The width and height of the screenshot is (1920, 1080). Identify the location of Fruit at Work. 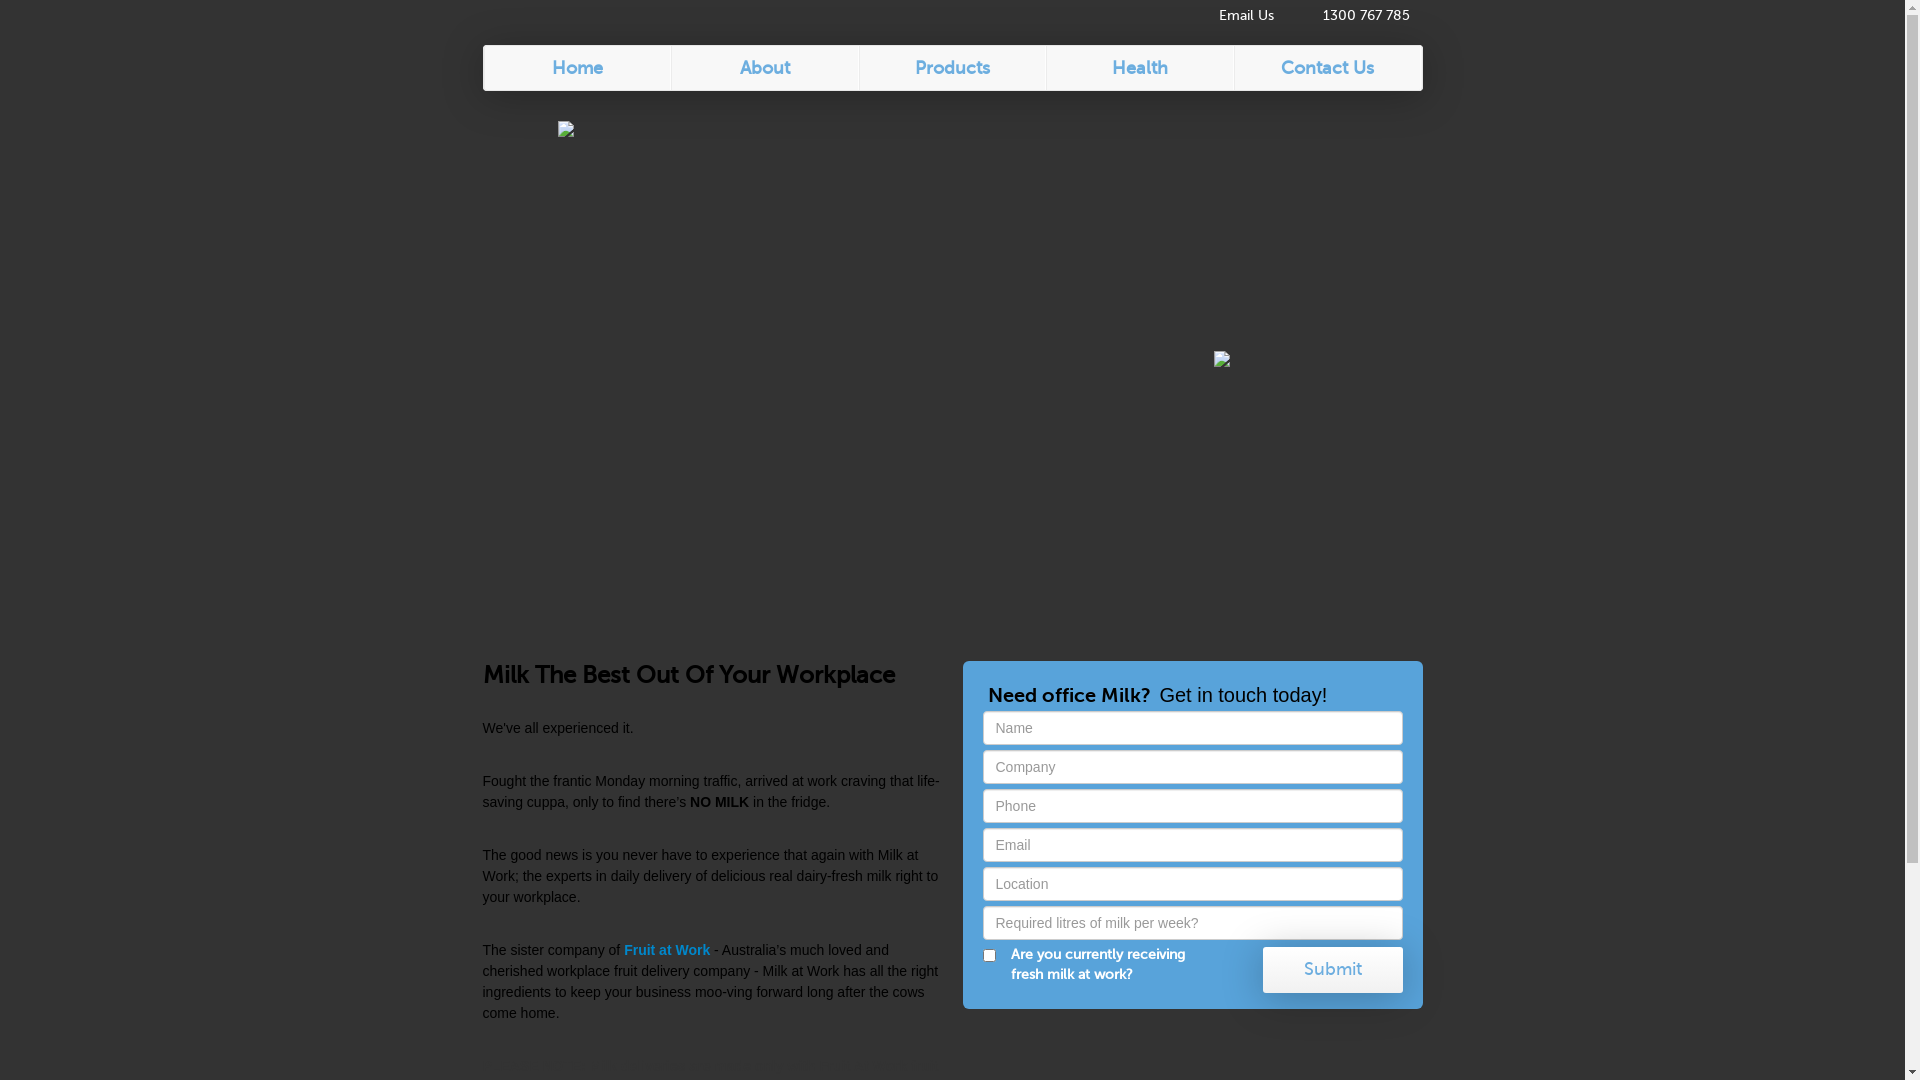
(667, 950).